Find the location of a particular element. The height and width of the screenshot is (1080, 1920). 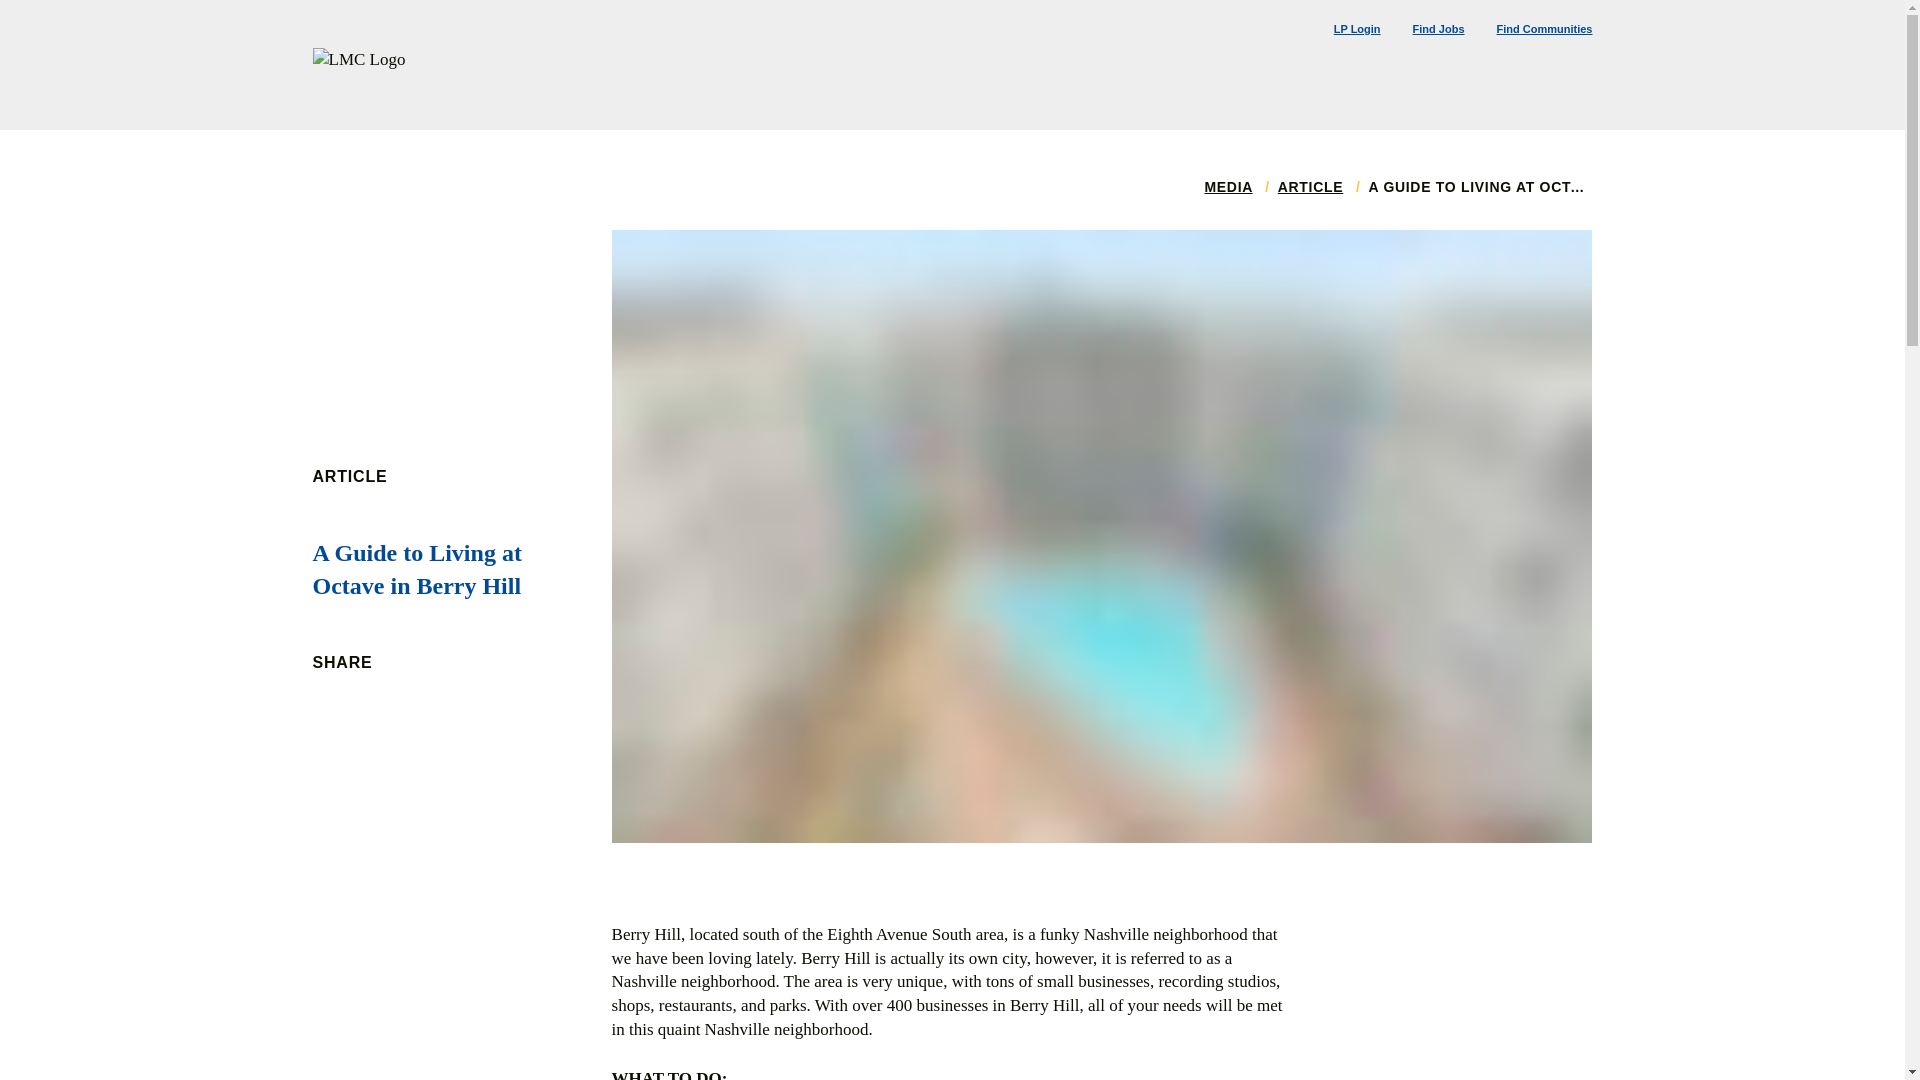

Find Jobs is located at coordinates (1438, 28).